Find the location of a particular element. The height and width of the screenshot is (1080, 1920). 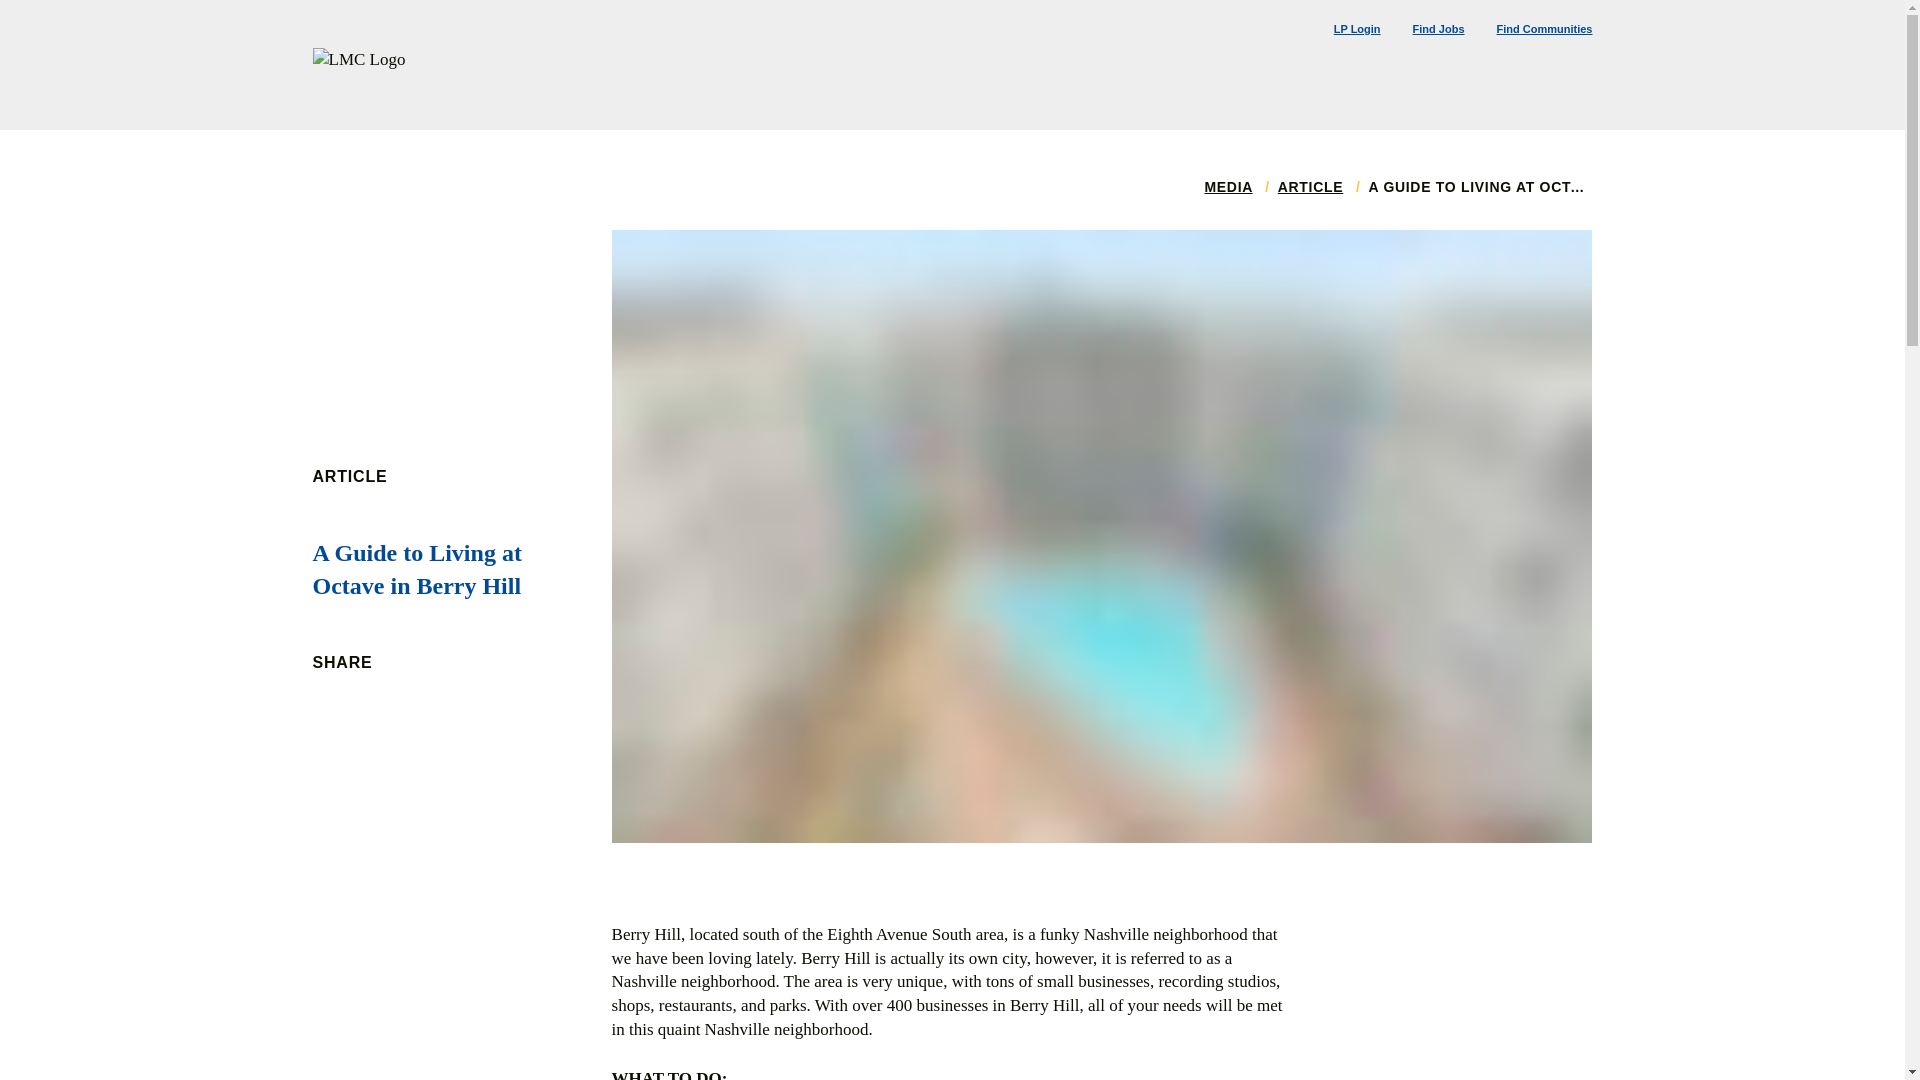

Find Jobs is located at coordinates (1438, 28).